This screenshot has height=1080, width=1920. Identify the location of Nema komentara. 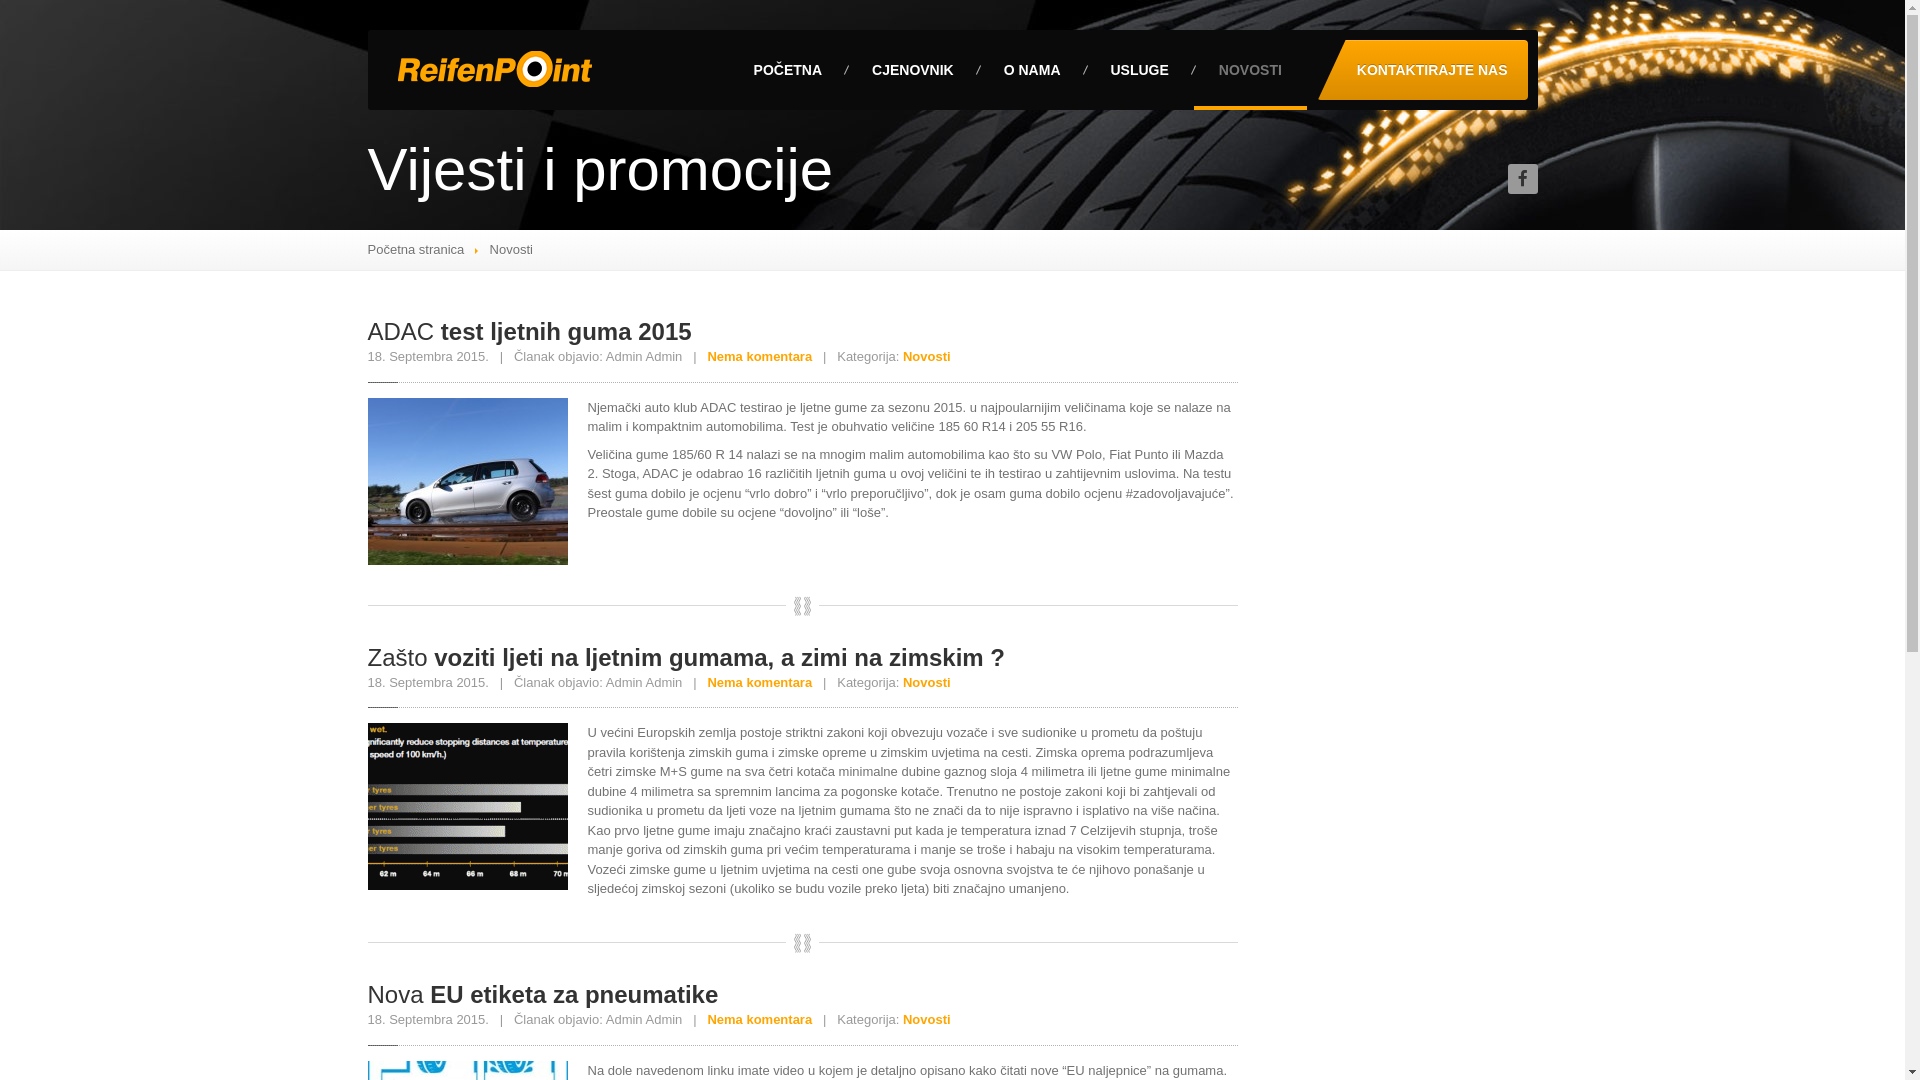
(760, 682).